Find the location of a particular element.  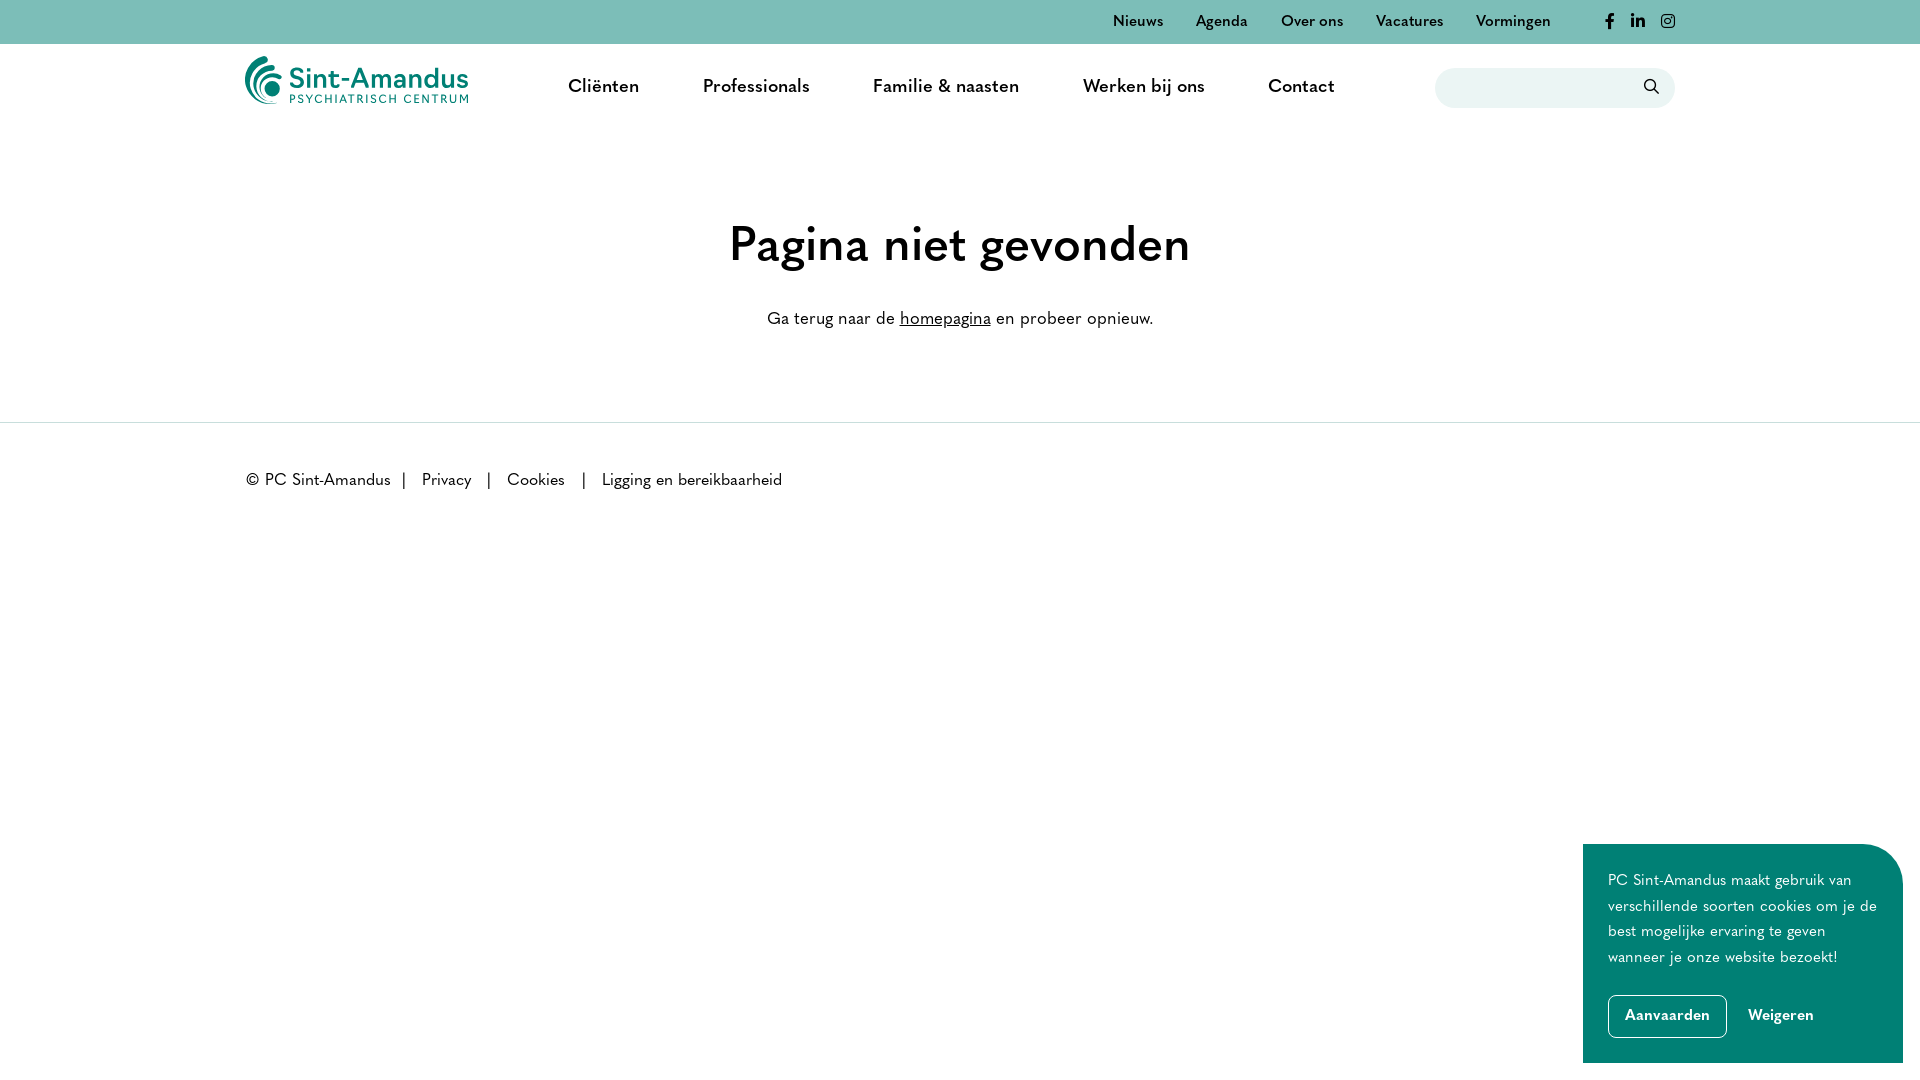

Vacatures is located at coordinates (1410, 22).